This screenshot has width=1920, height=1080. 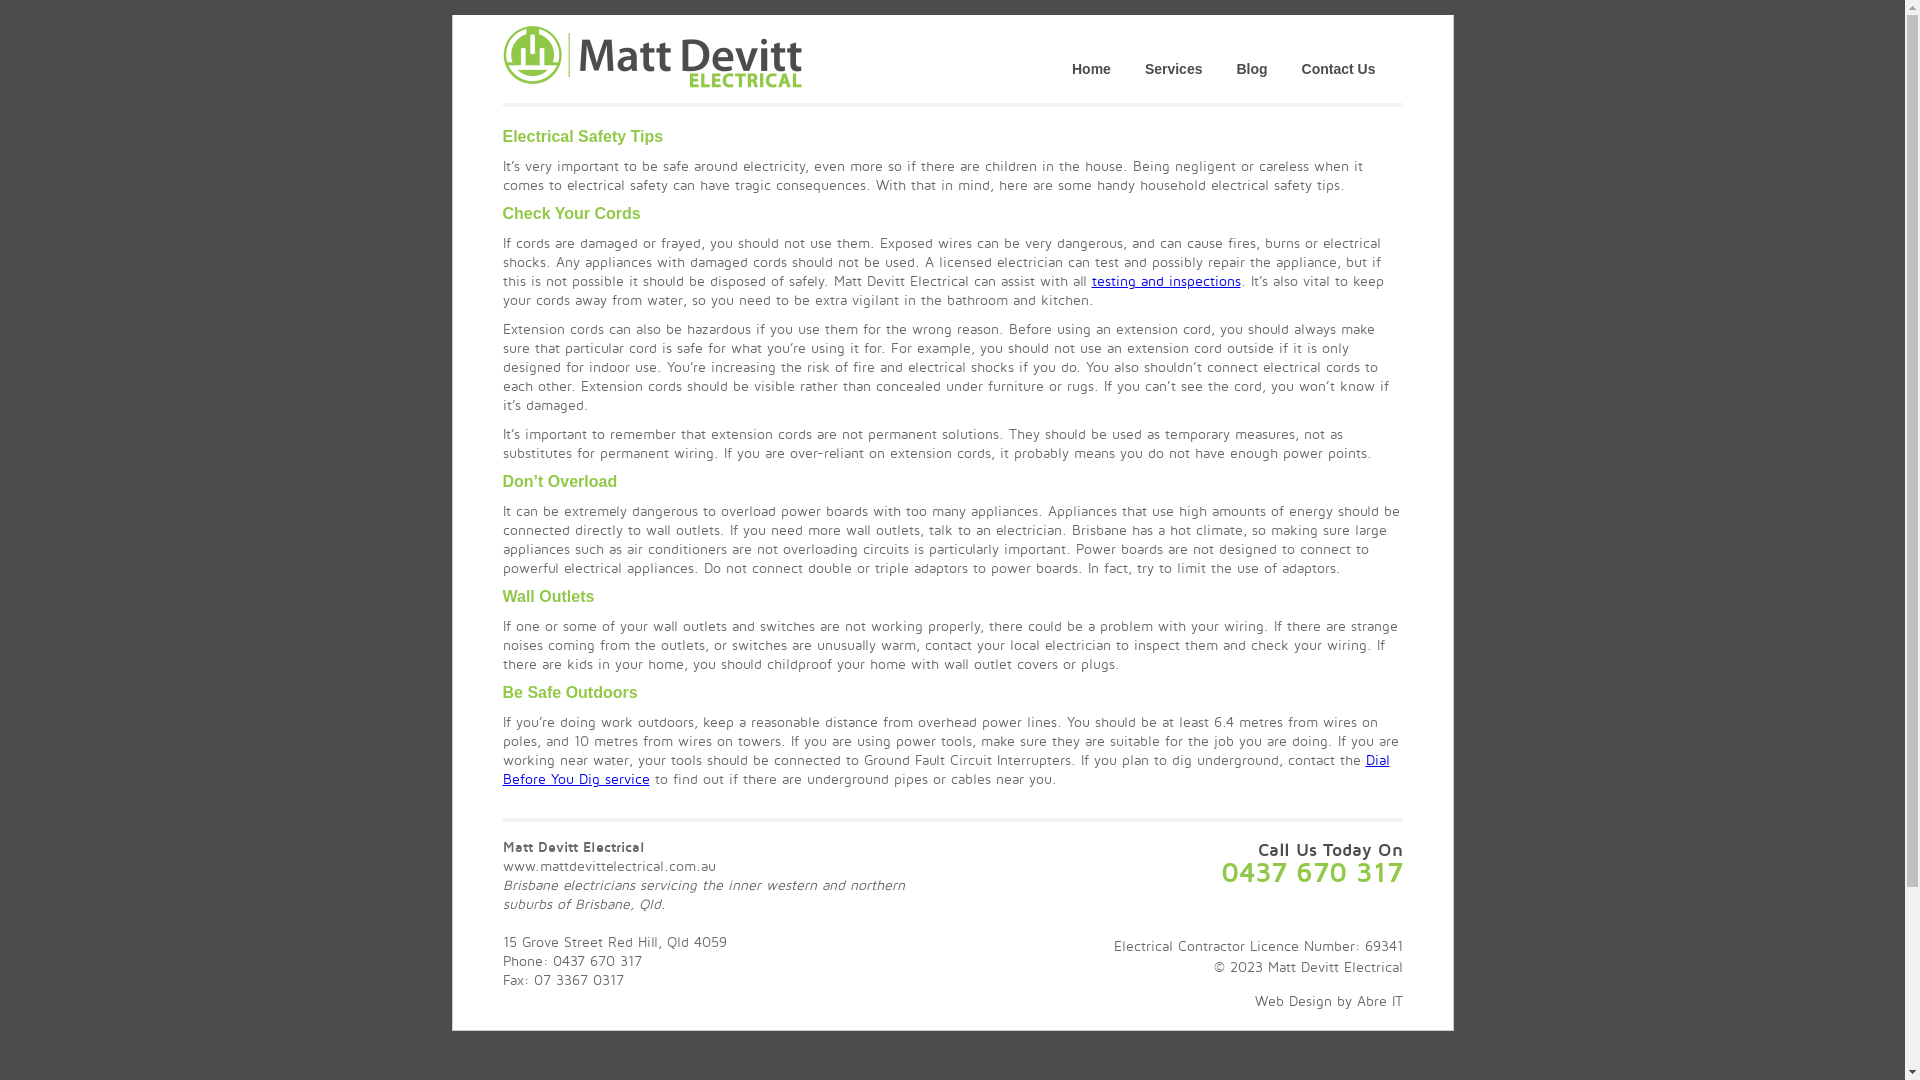 I want to click on Services, so click(x=1174, y=52).